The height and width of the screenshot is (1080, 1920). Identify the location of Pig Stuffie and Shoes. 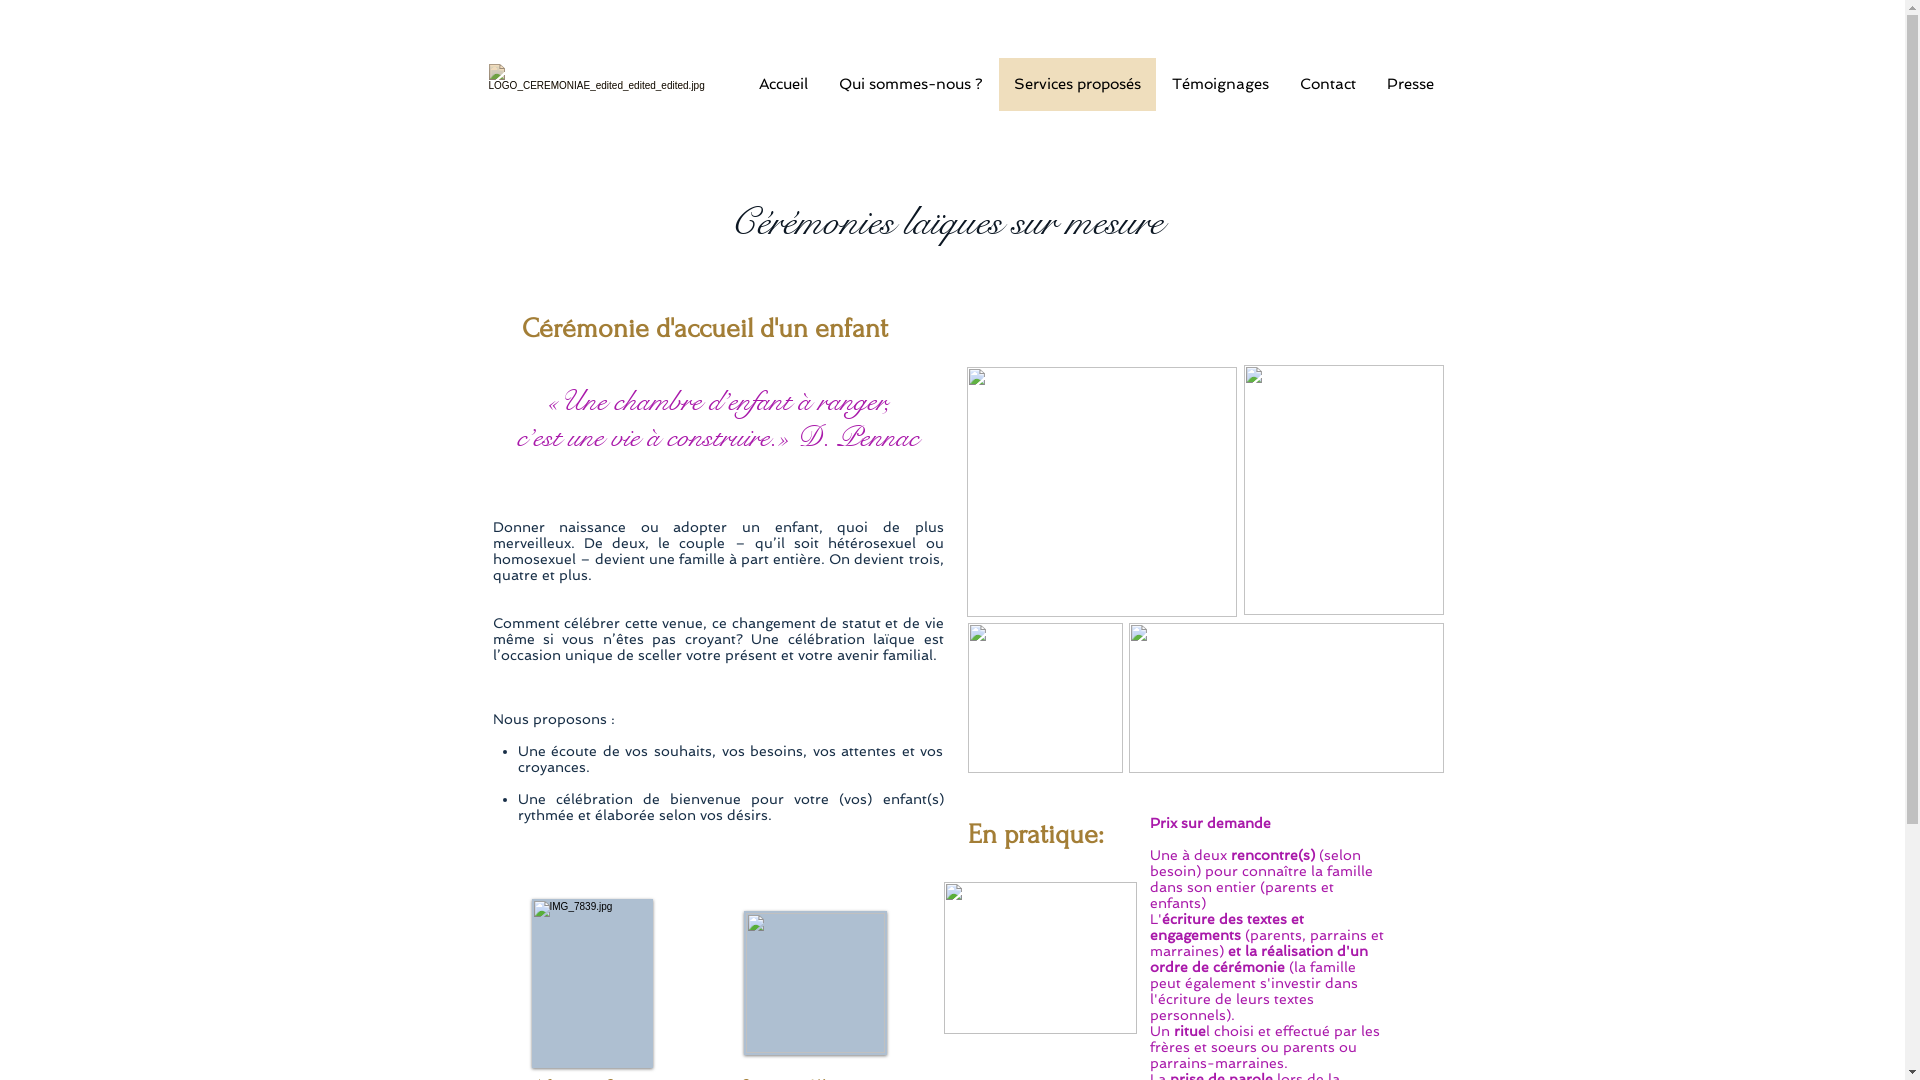
(1040, 958).